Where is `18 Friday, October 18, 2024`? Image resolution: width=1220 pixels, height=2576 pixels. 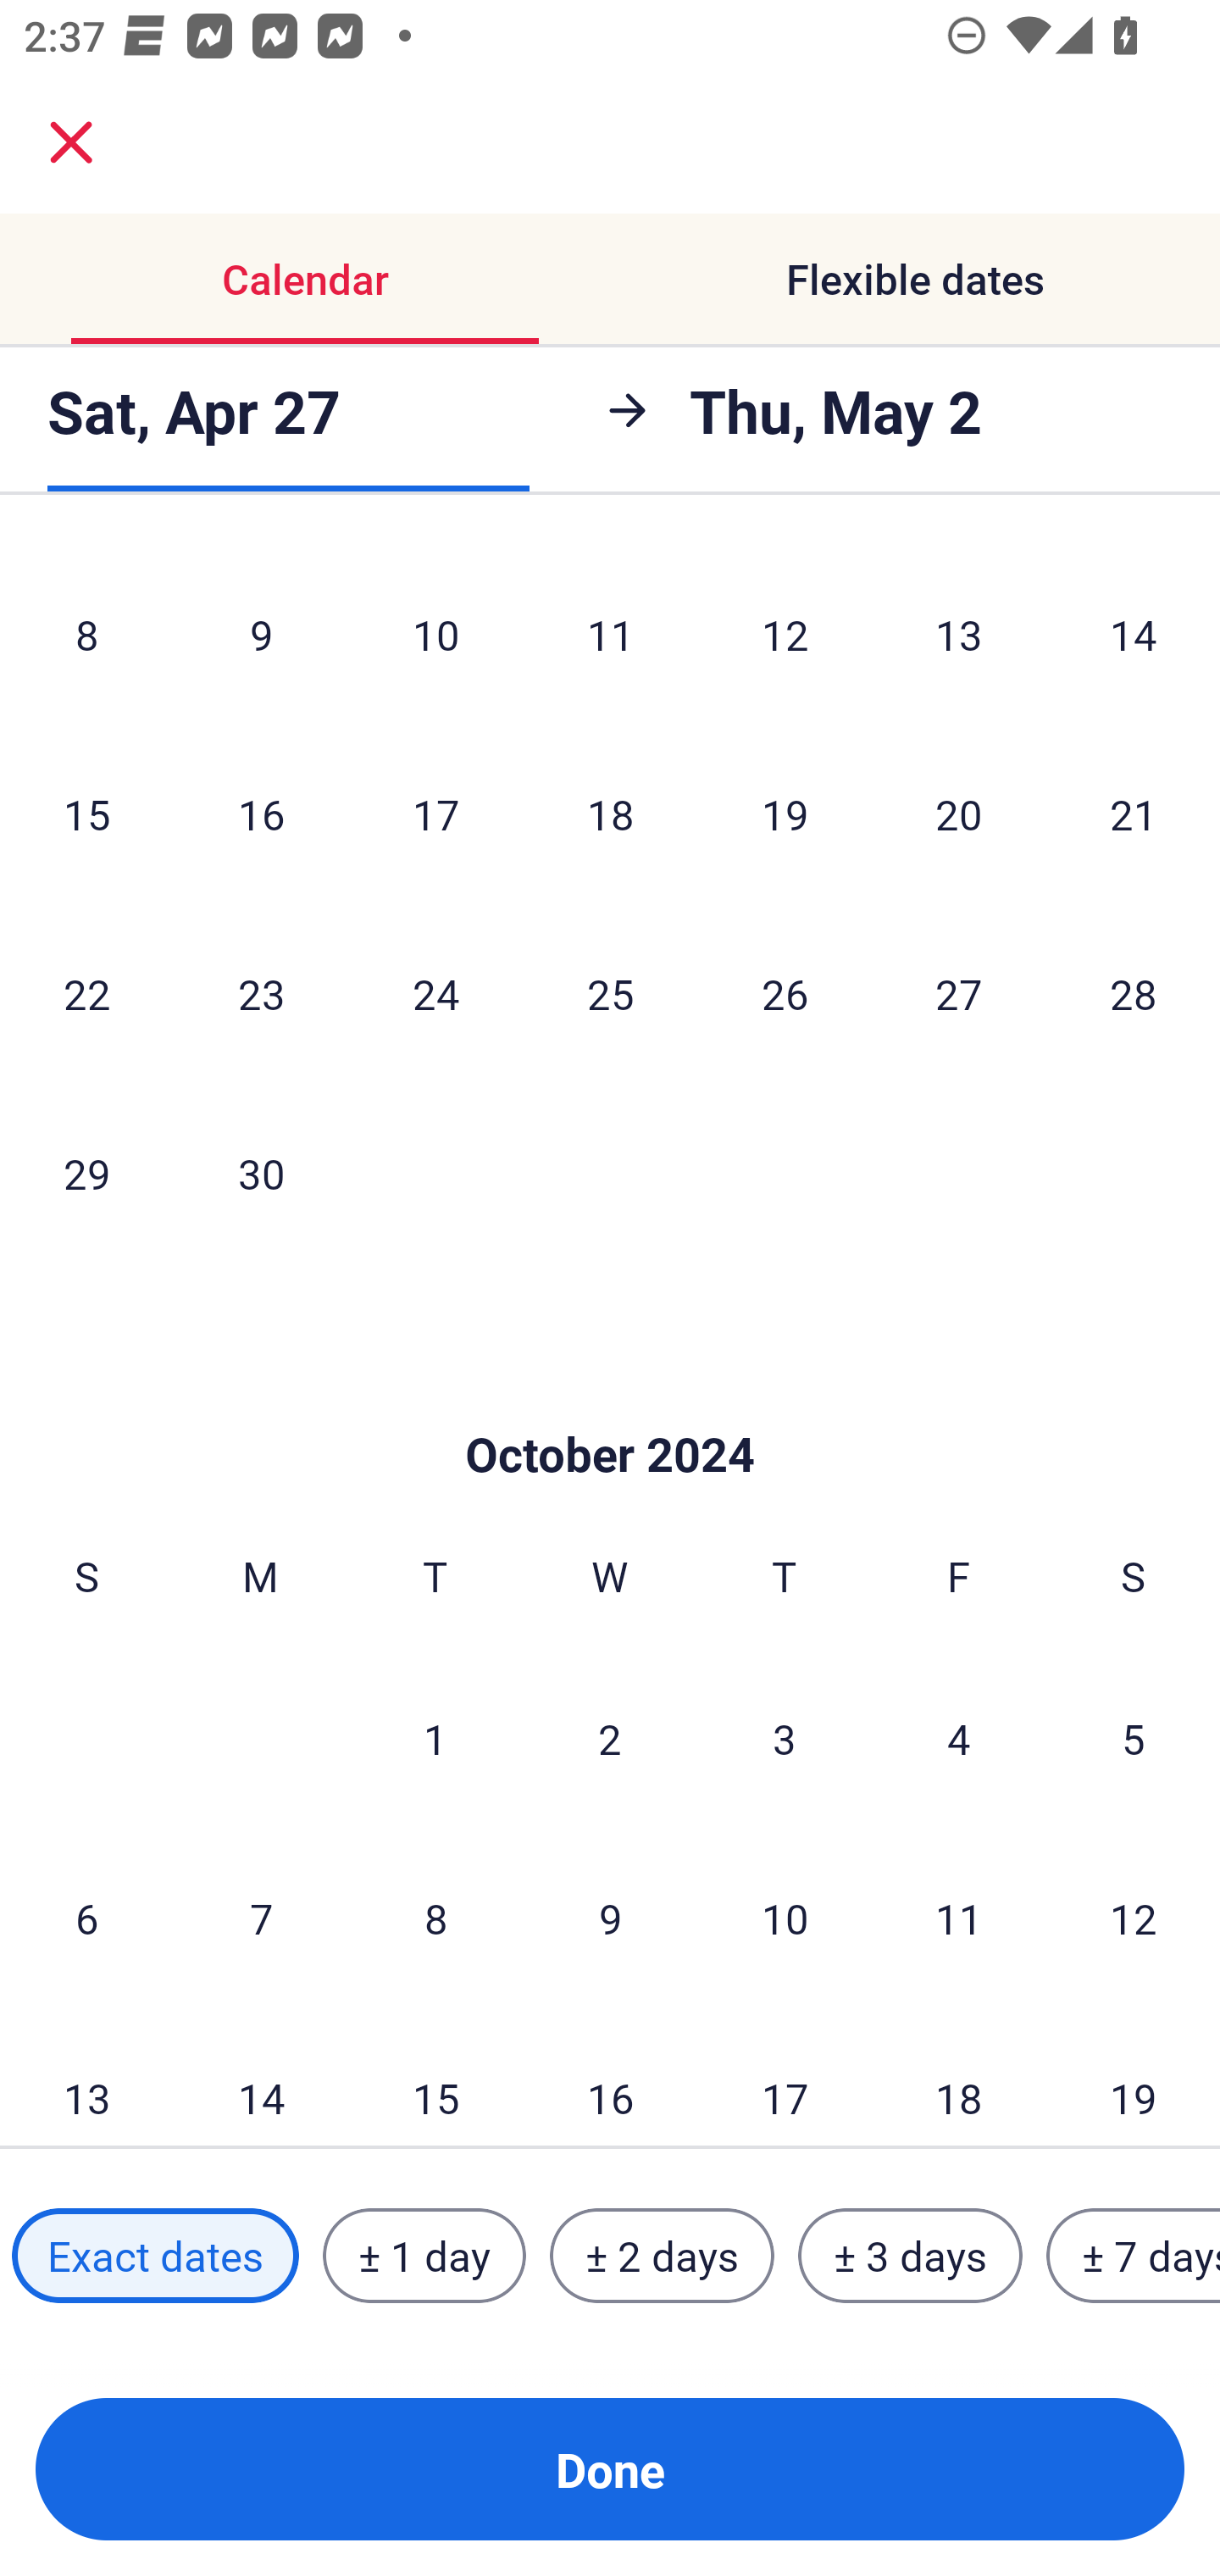
18 Friday, October 18, 2024 is located at coordinates (959, 2079).